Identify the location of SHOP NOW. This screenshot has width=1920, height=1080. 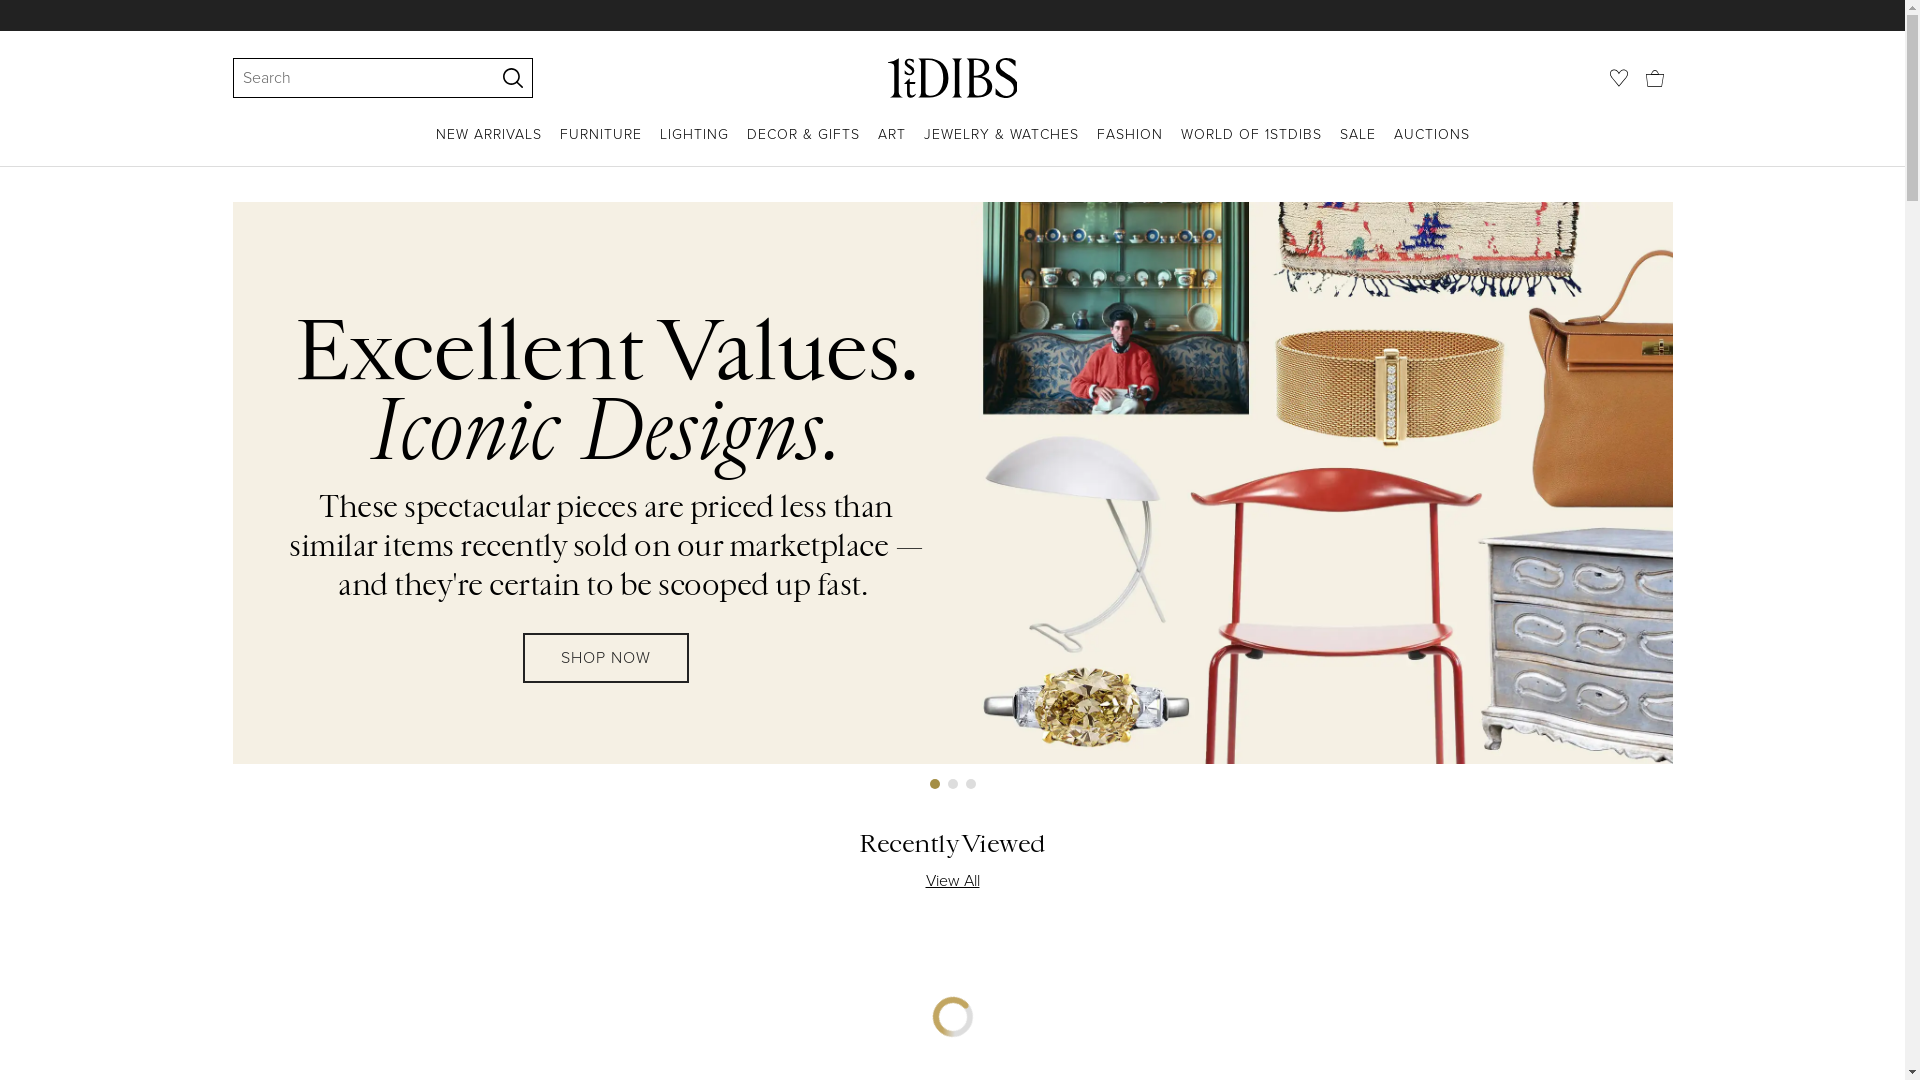
(606, 658).